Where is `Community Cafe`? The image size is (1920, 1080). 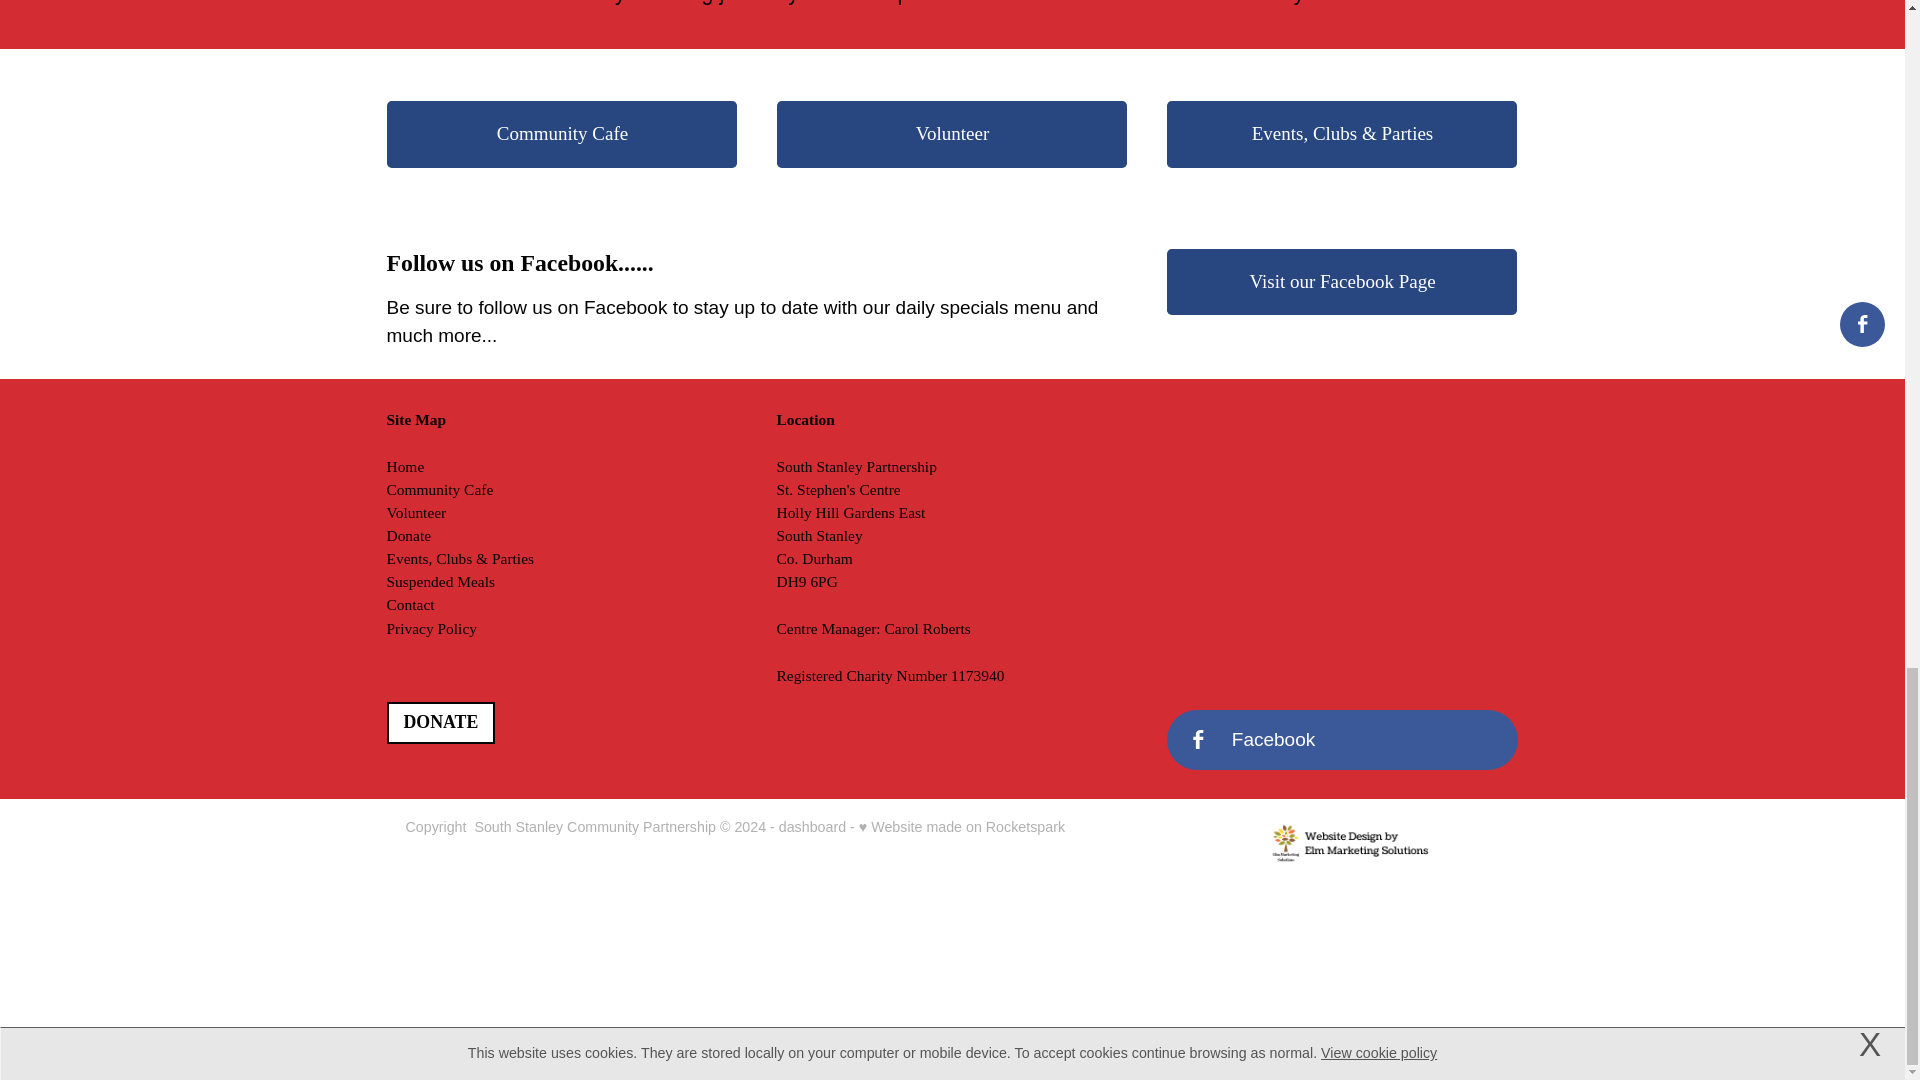
Community Cafe is located at coordinates (439, 488).